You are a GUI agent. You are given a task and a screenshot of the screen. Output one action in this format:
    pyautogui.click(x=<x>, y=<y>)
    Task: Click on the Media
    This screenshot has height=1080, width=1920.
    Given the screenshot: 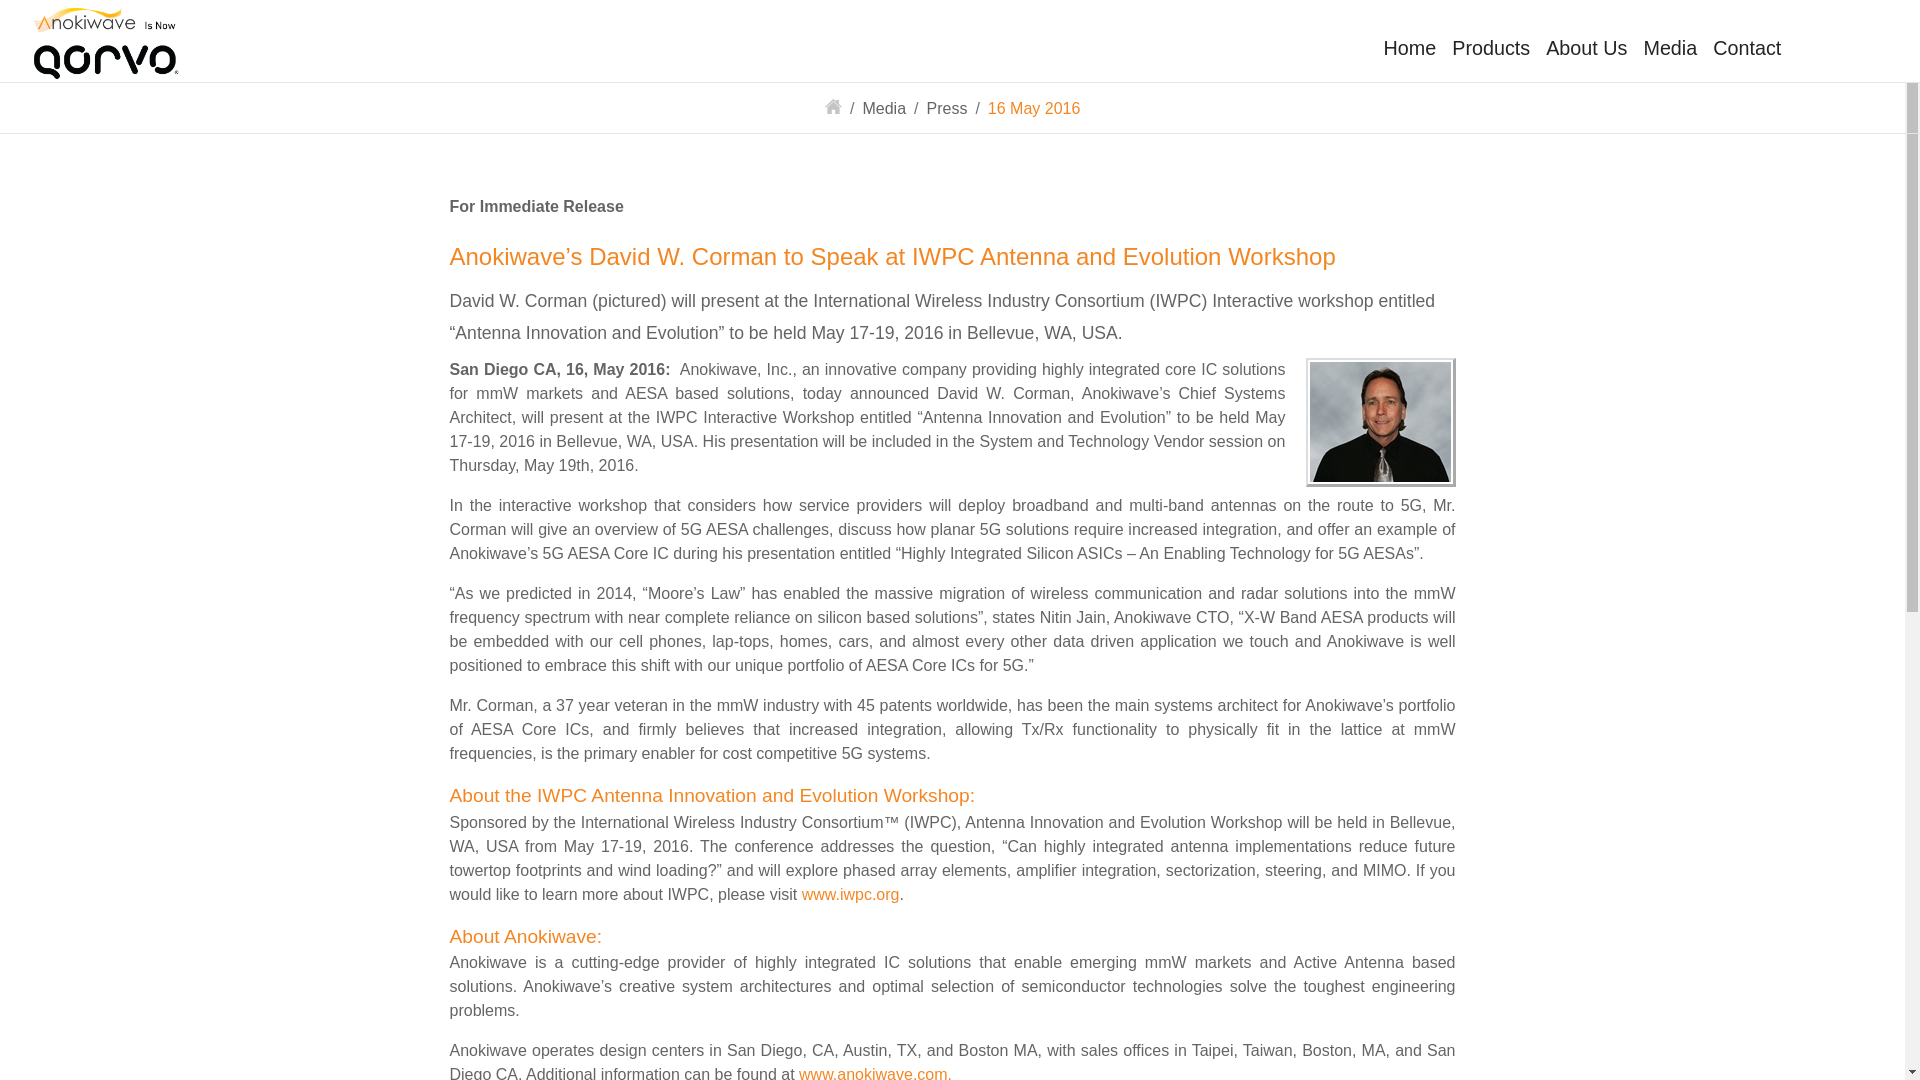 What is the action you would take?
    pyautogui.click(x=1670, y=48)
    